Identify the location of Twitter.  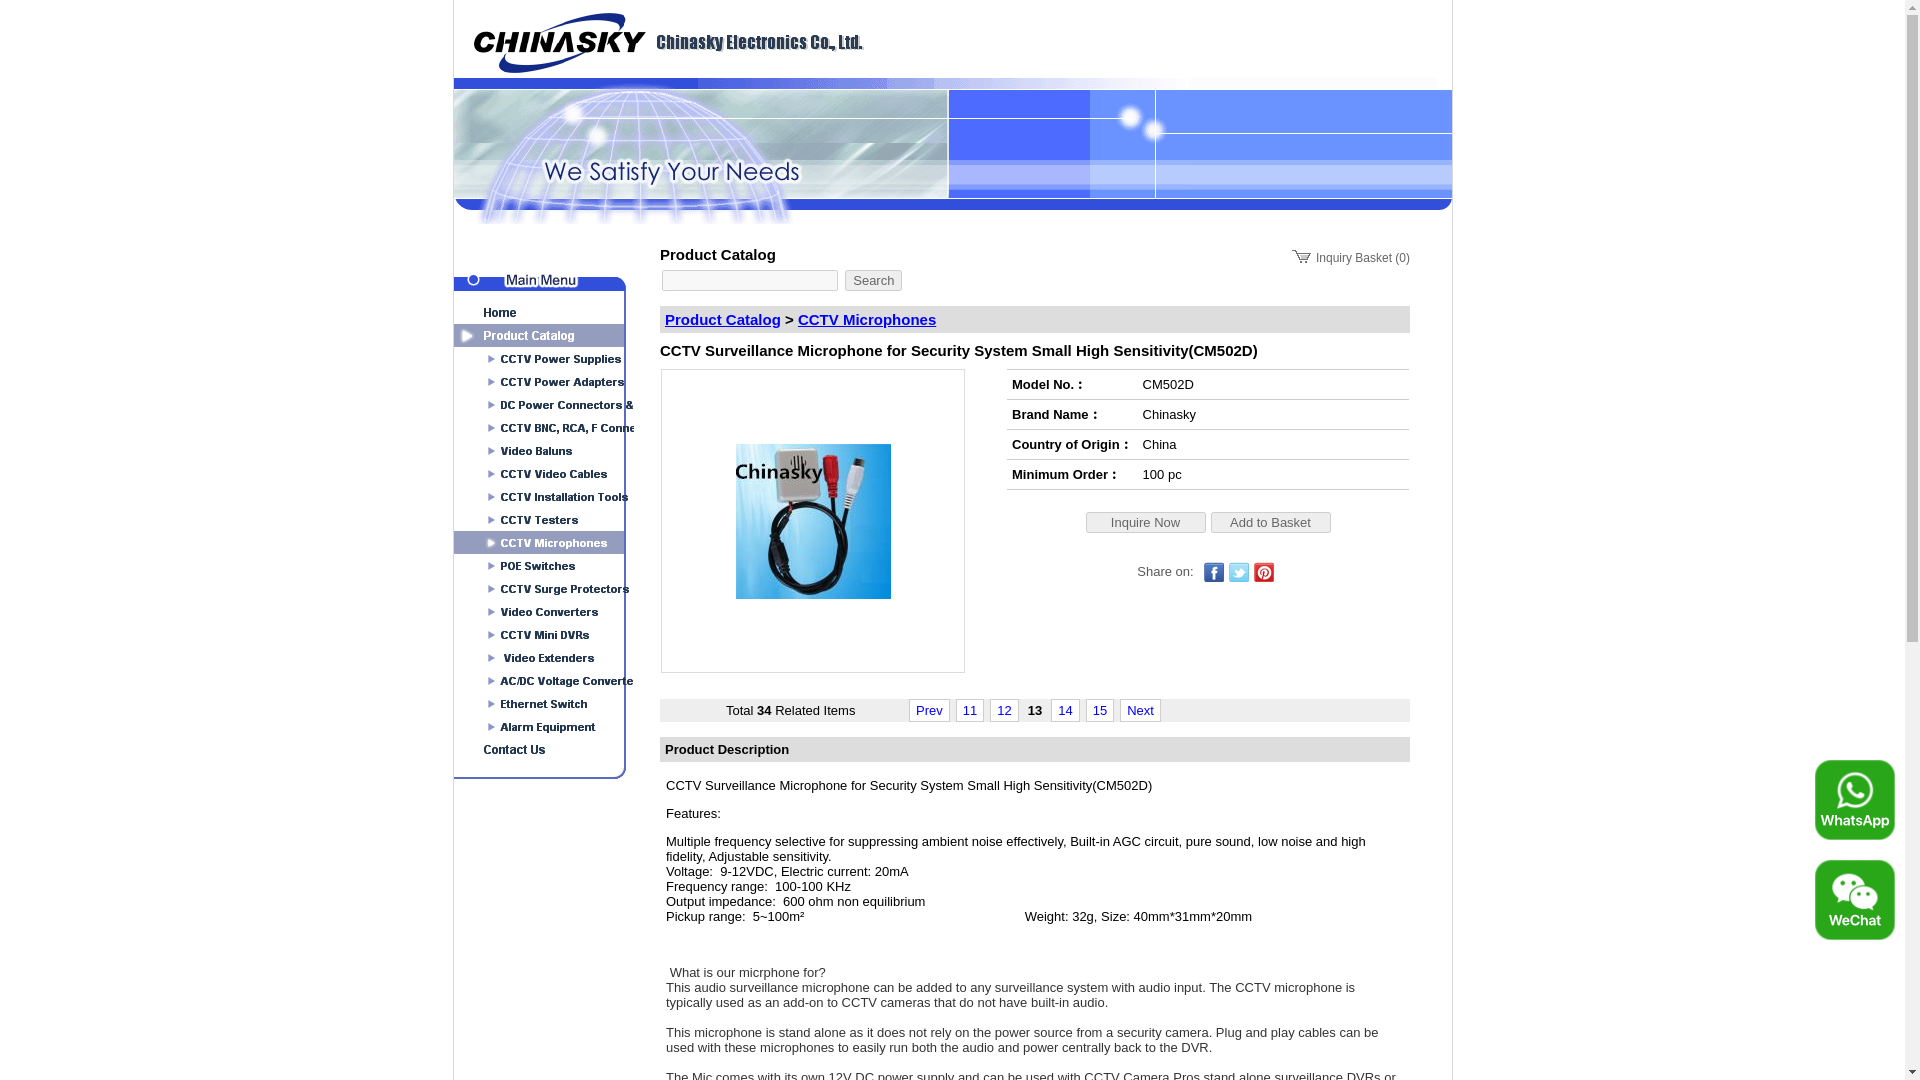
(1238, 572).